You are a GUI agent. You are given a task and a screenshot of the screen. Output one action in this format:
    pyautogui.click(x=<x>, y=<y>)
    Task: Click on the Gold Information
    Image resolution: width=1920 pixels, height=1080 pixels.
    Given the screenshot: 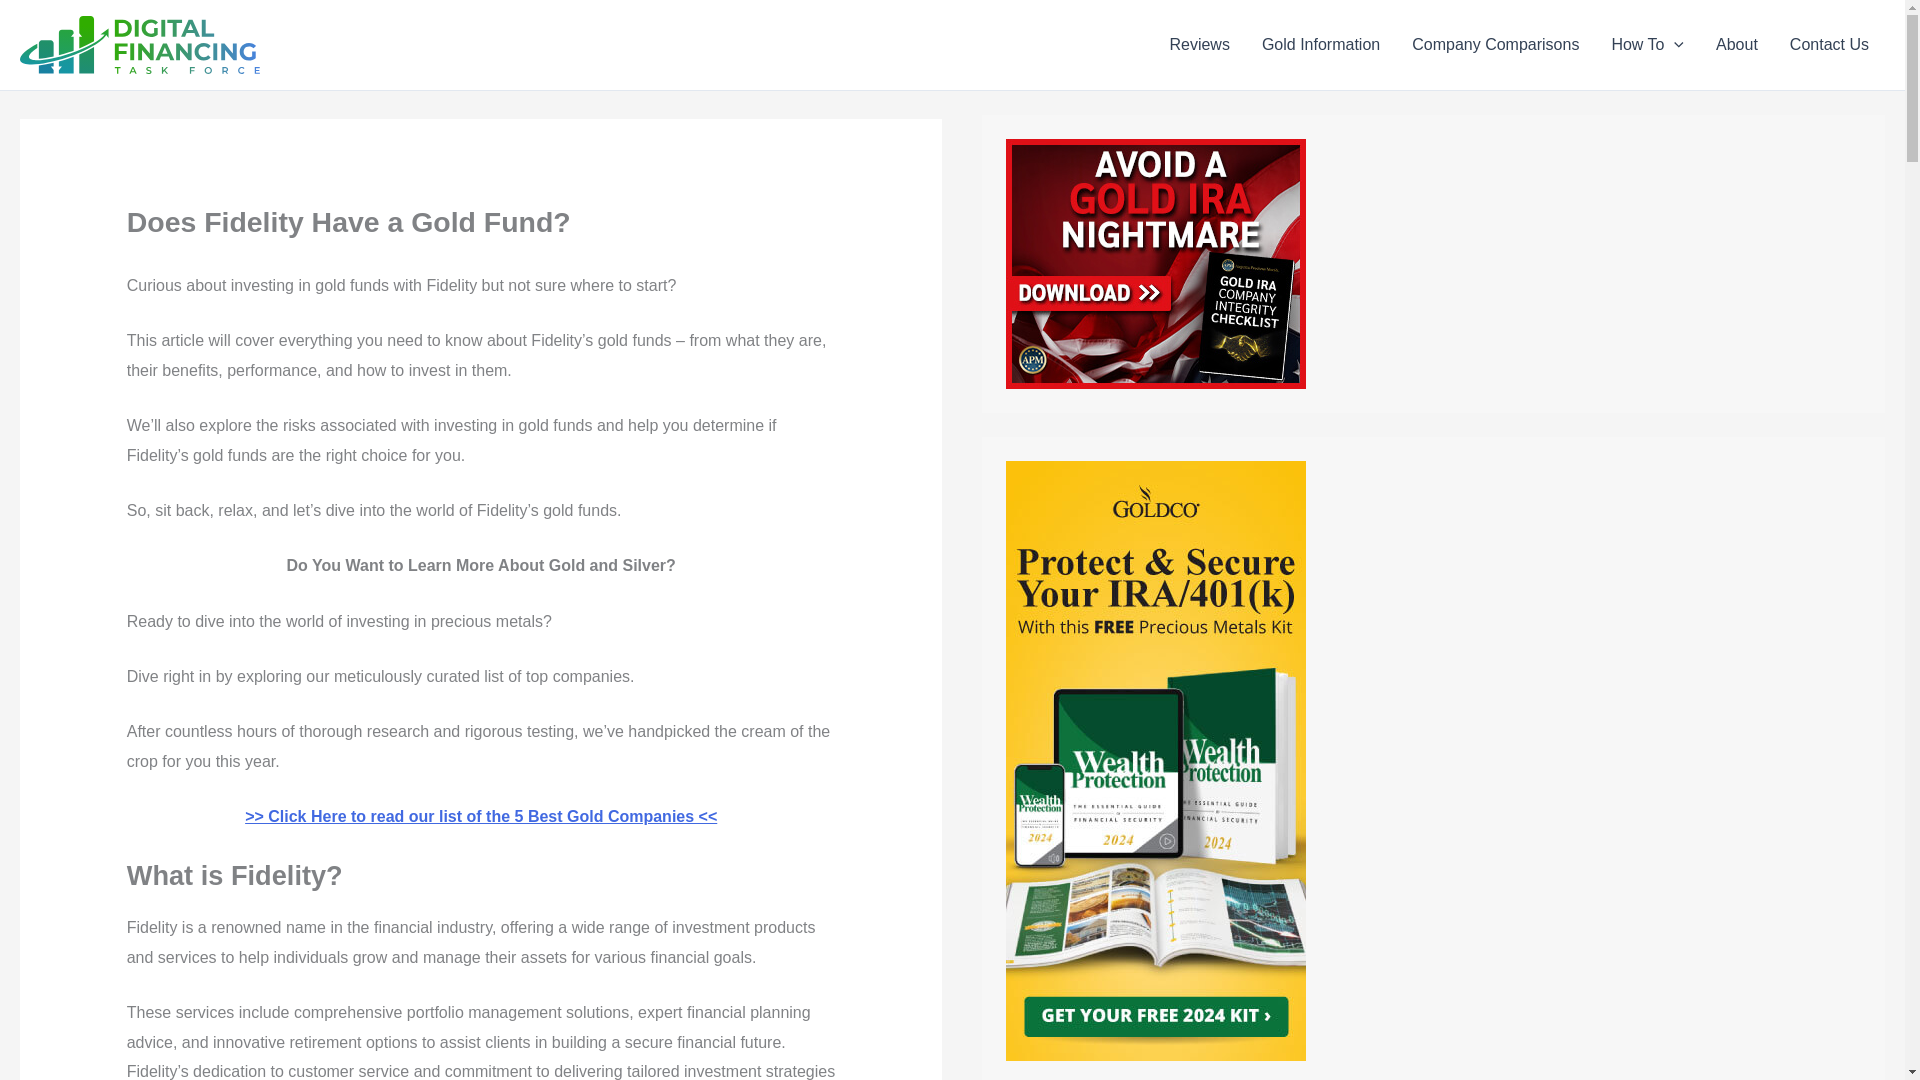 What is the action you would take?
    pyautogui.click(x=1320, y=45)
    